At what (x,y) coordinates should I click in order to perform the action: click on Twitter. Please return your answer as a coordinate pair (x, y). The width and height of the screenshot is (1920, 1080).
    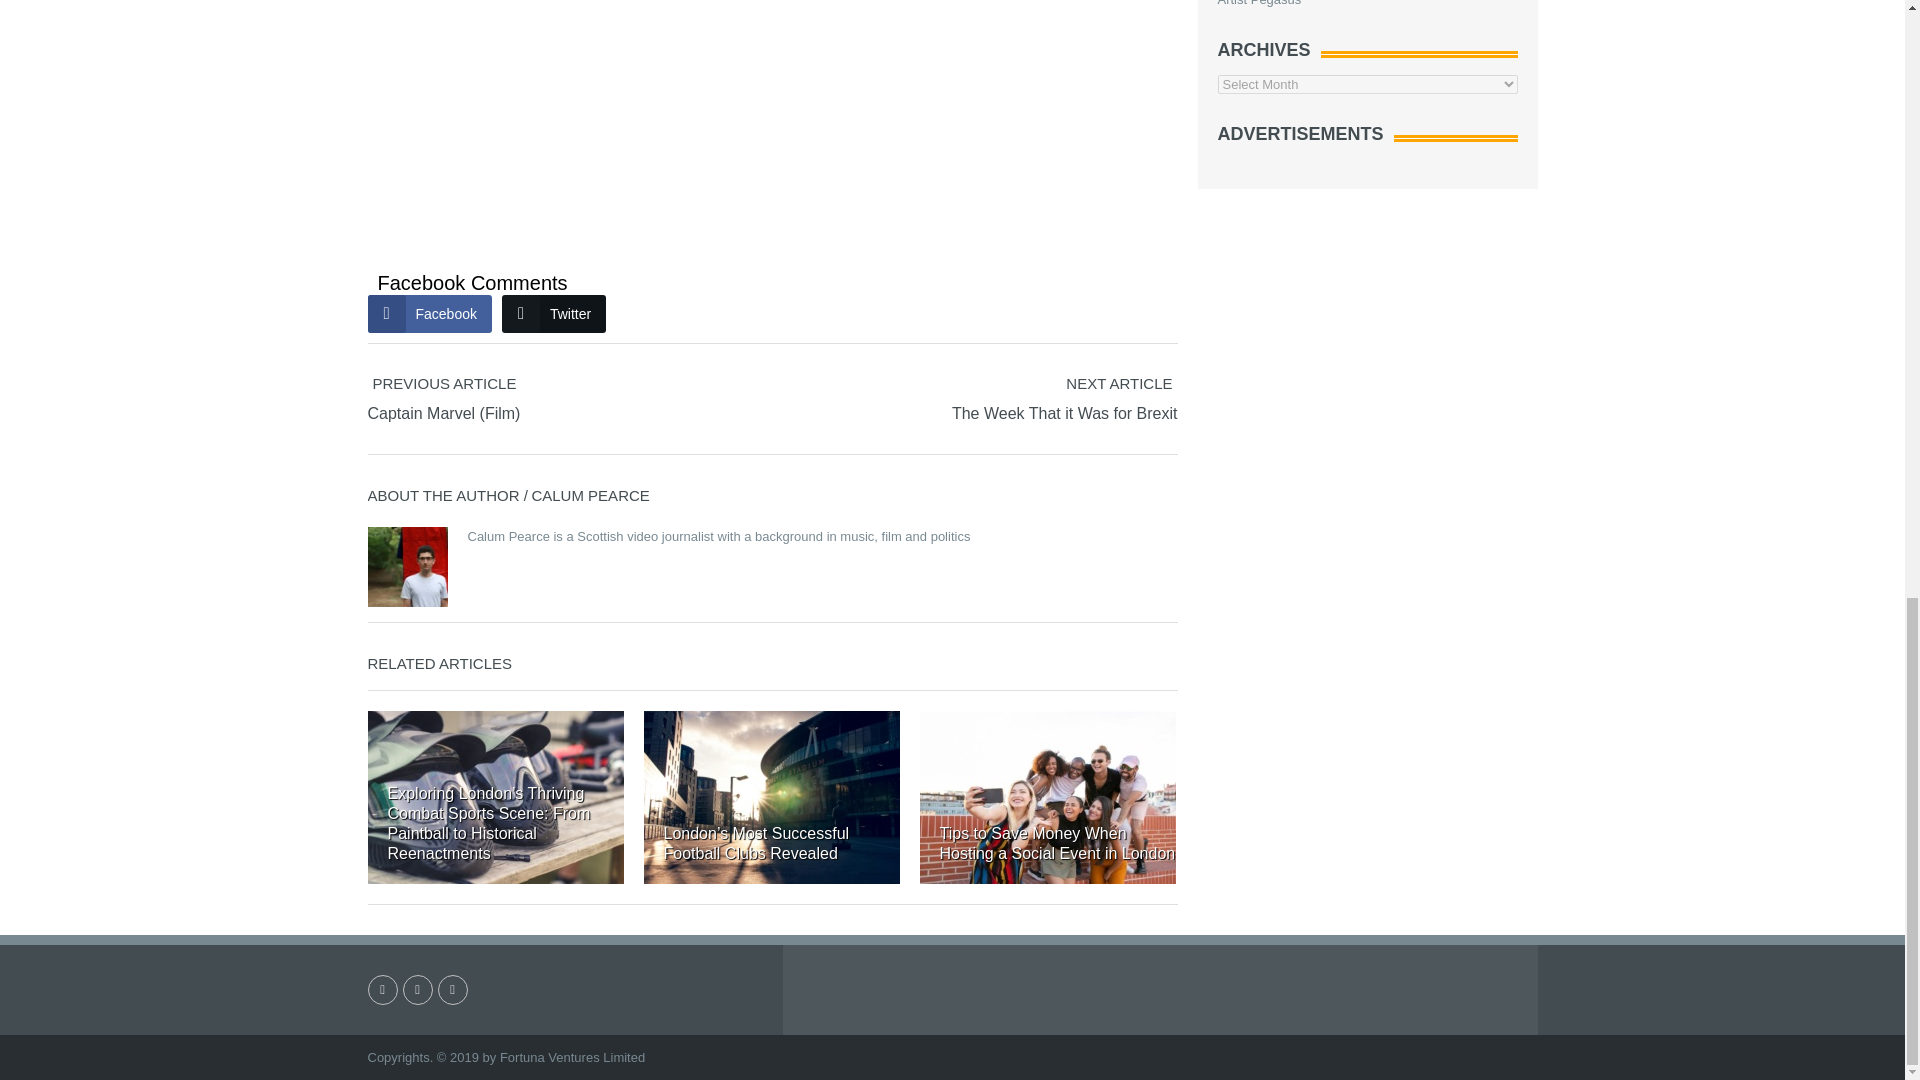
    Looking at the image, I should click on (554, 313).